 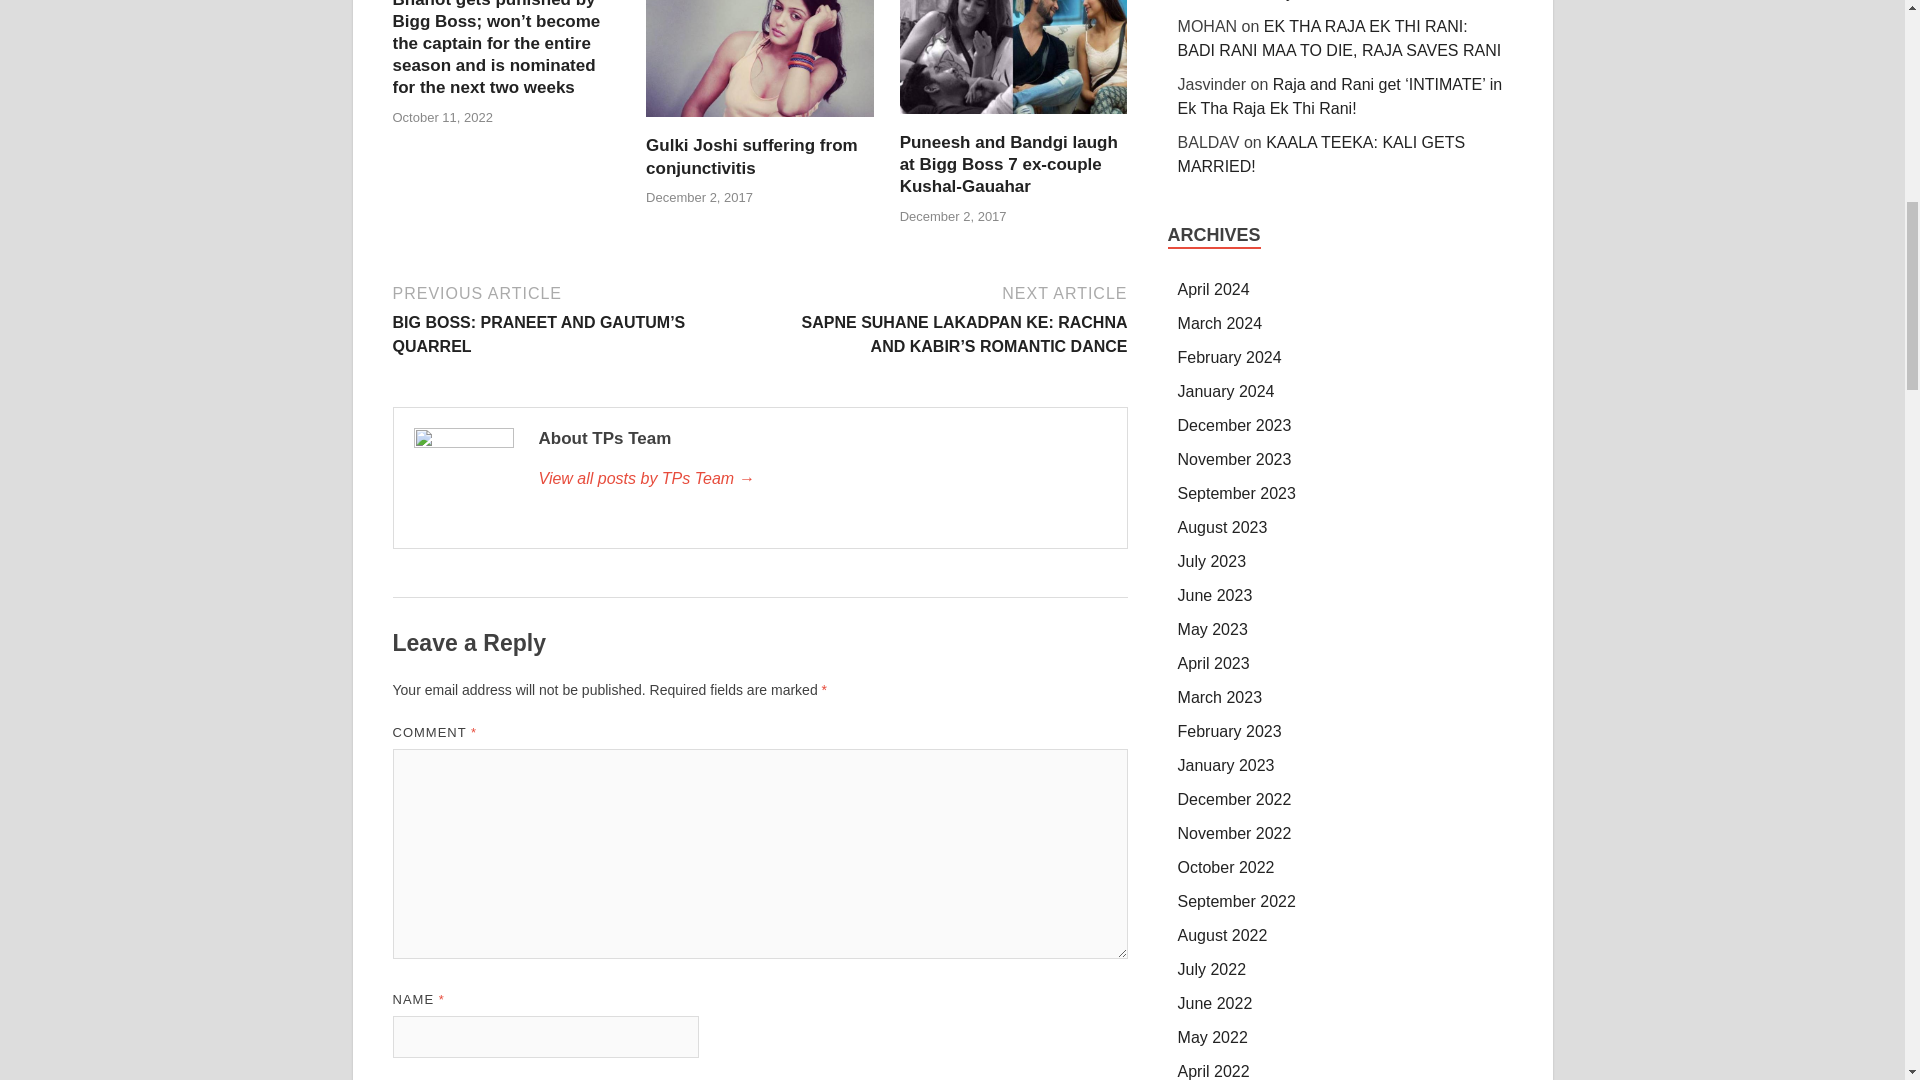 What do you see at coordinates (821, 478) in the screenshot?
I see `TPs Team` at bounding box center [821, 478].